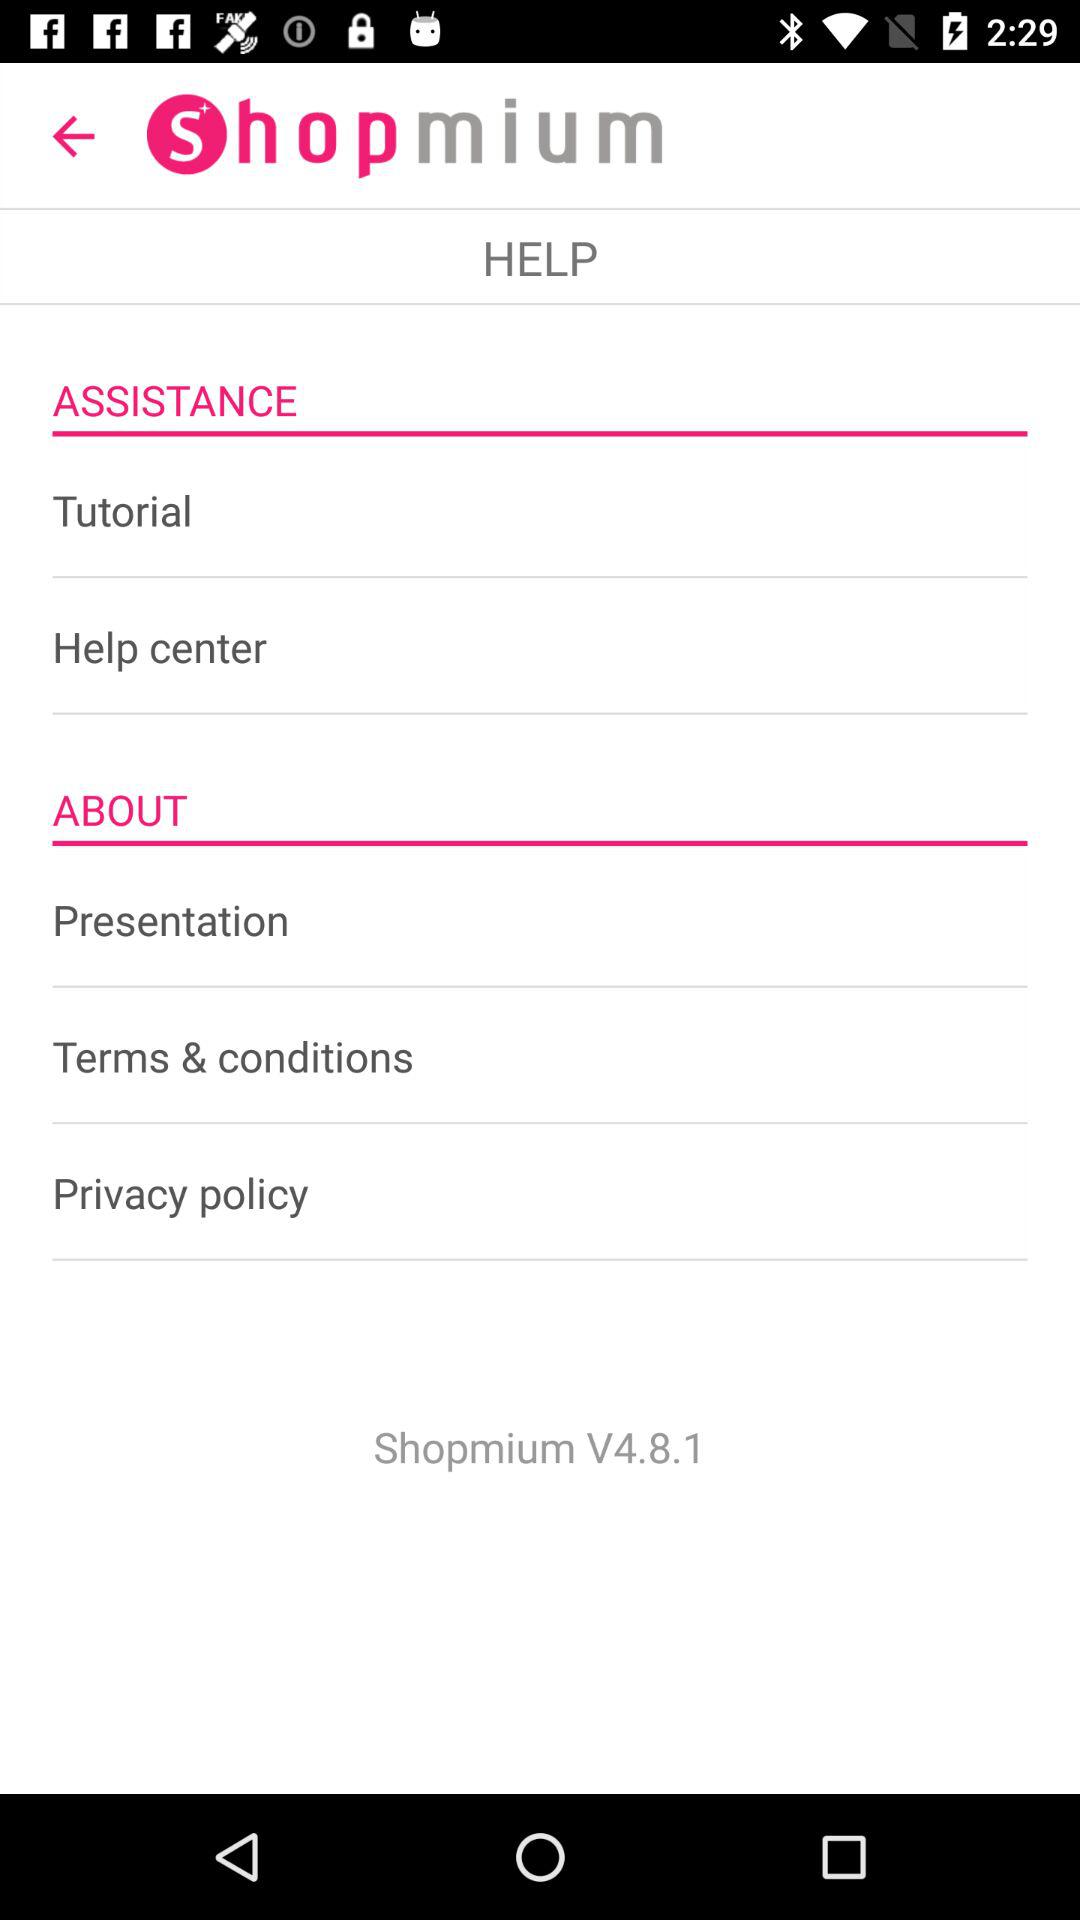 The image size is (1080, 1920). I want to click on press the tutorial, so click(540, 510).